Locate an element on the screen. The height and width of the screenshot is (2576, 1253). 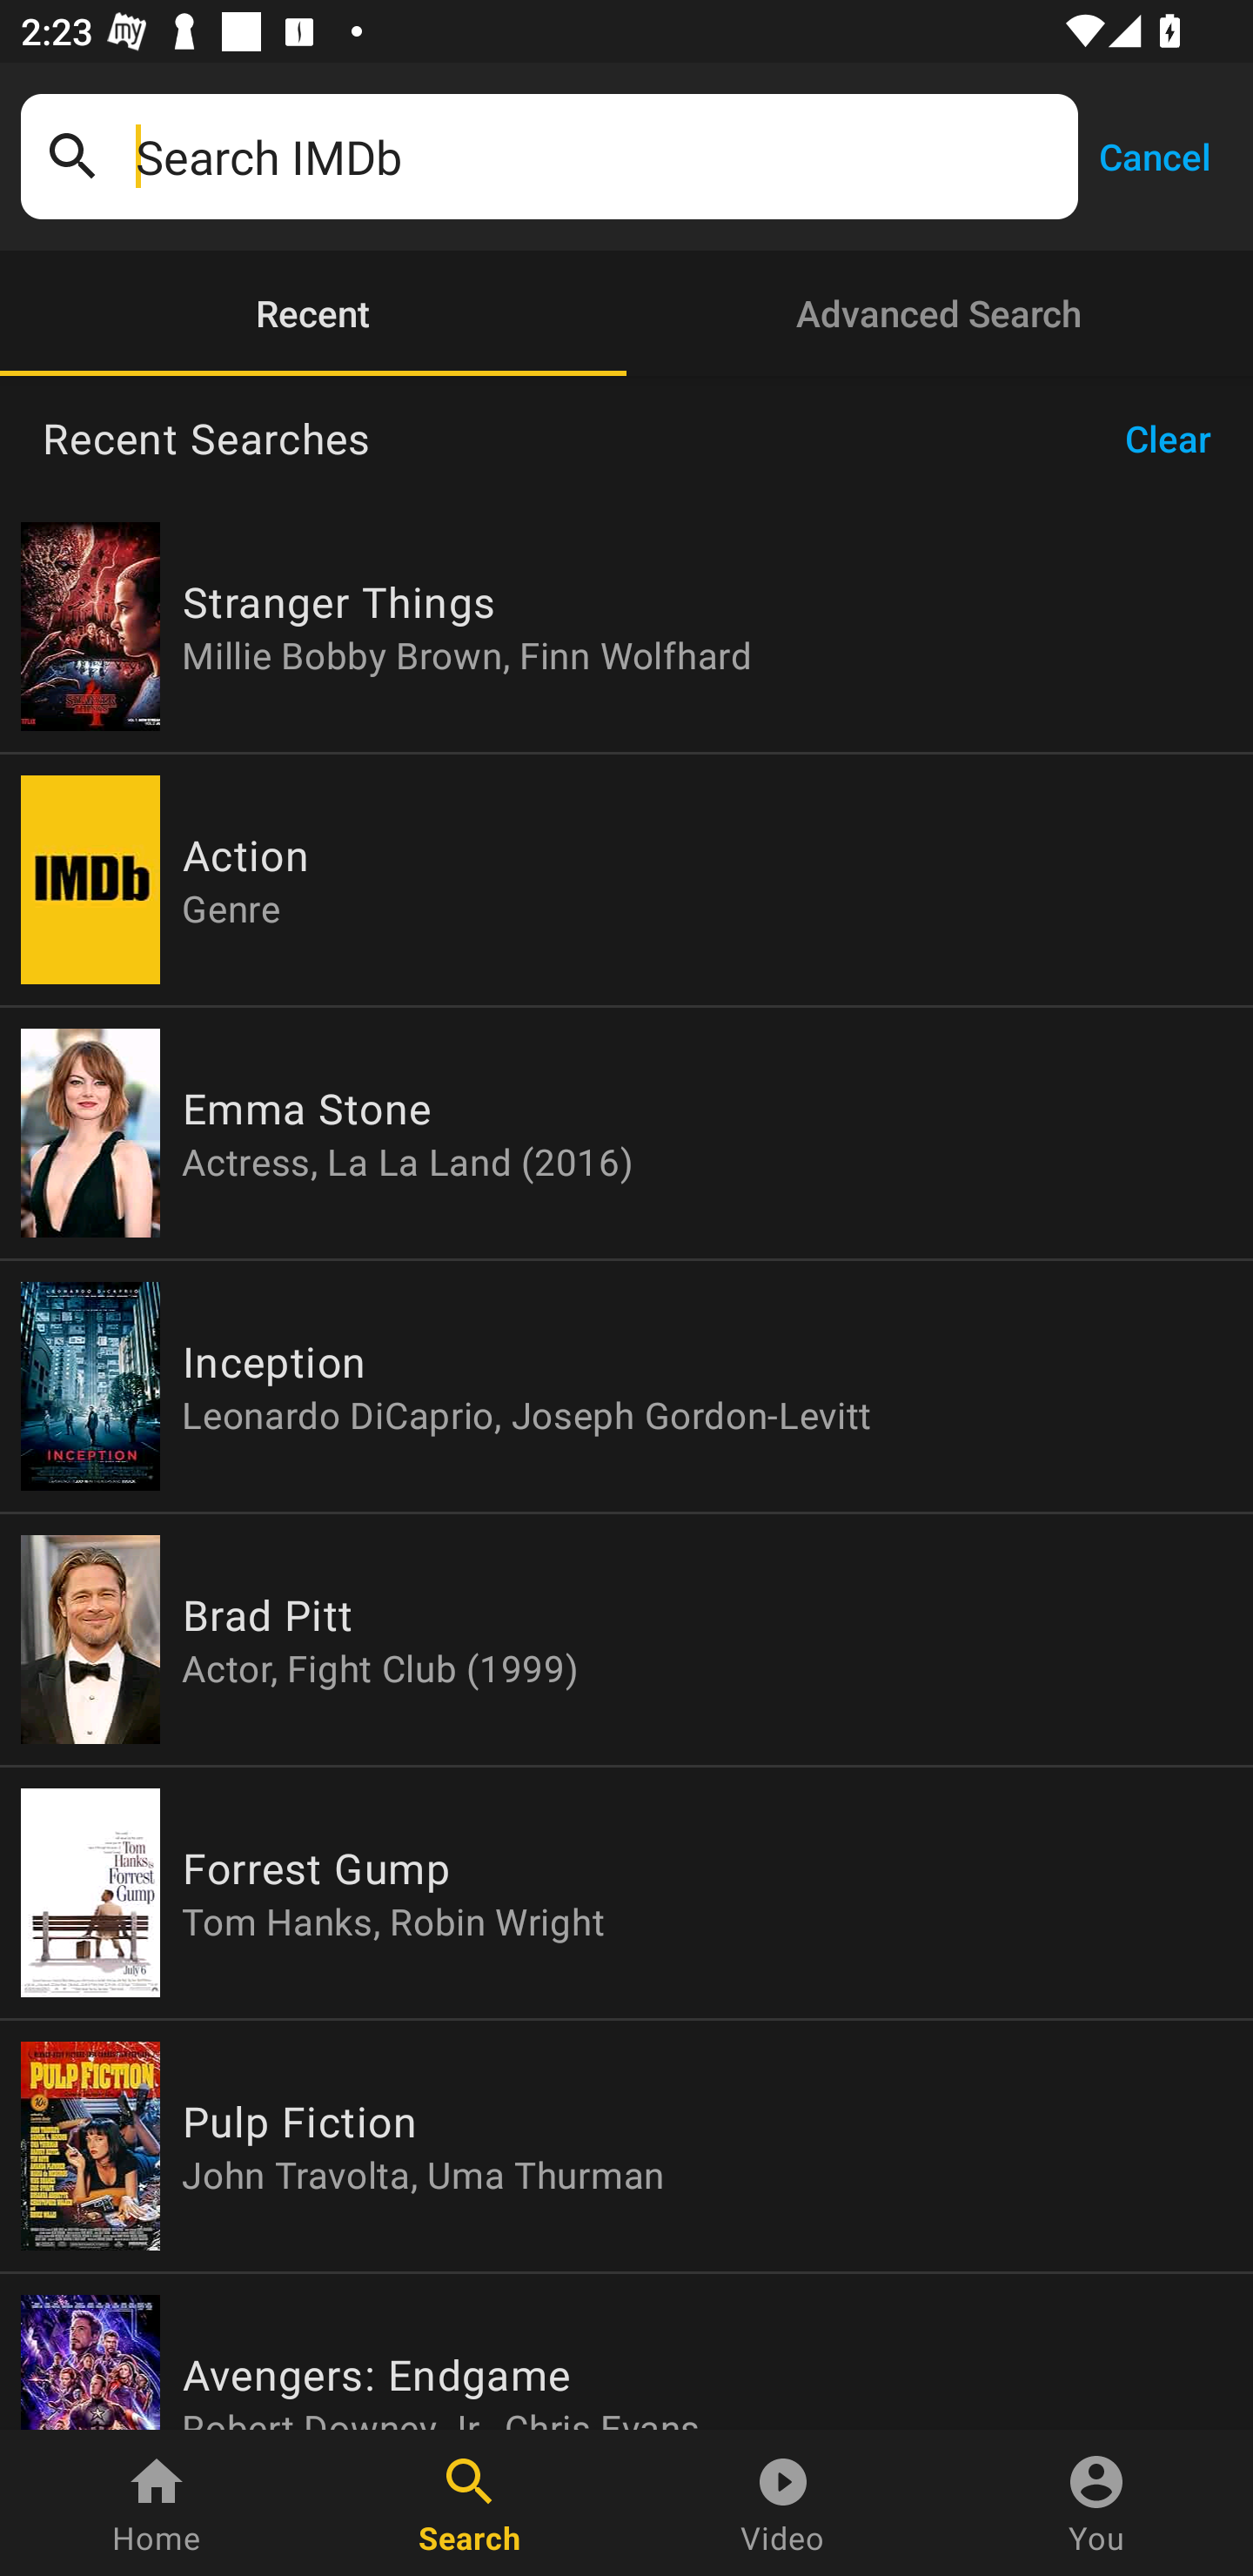
Stranger Things Millie Bobby Brown, Finn Wolfhard is located at coordinates (626, 627).